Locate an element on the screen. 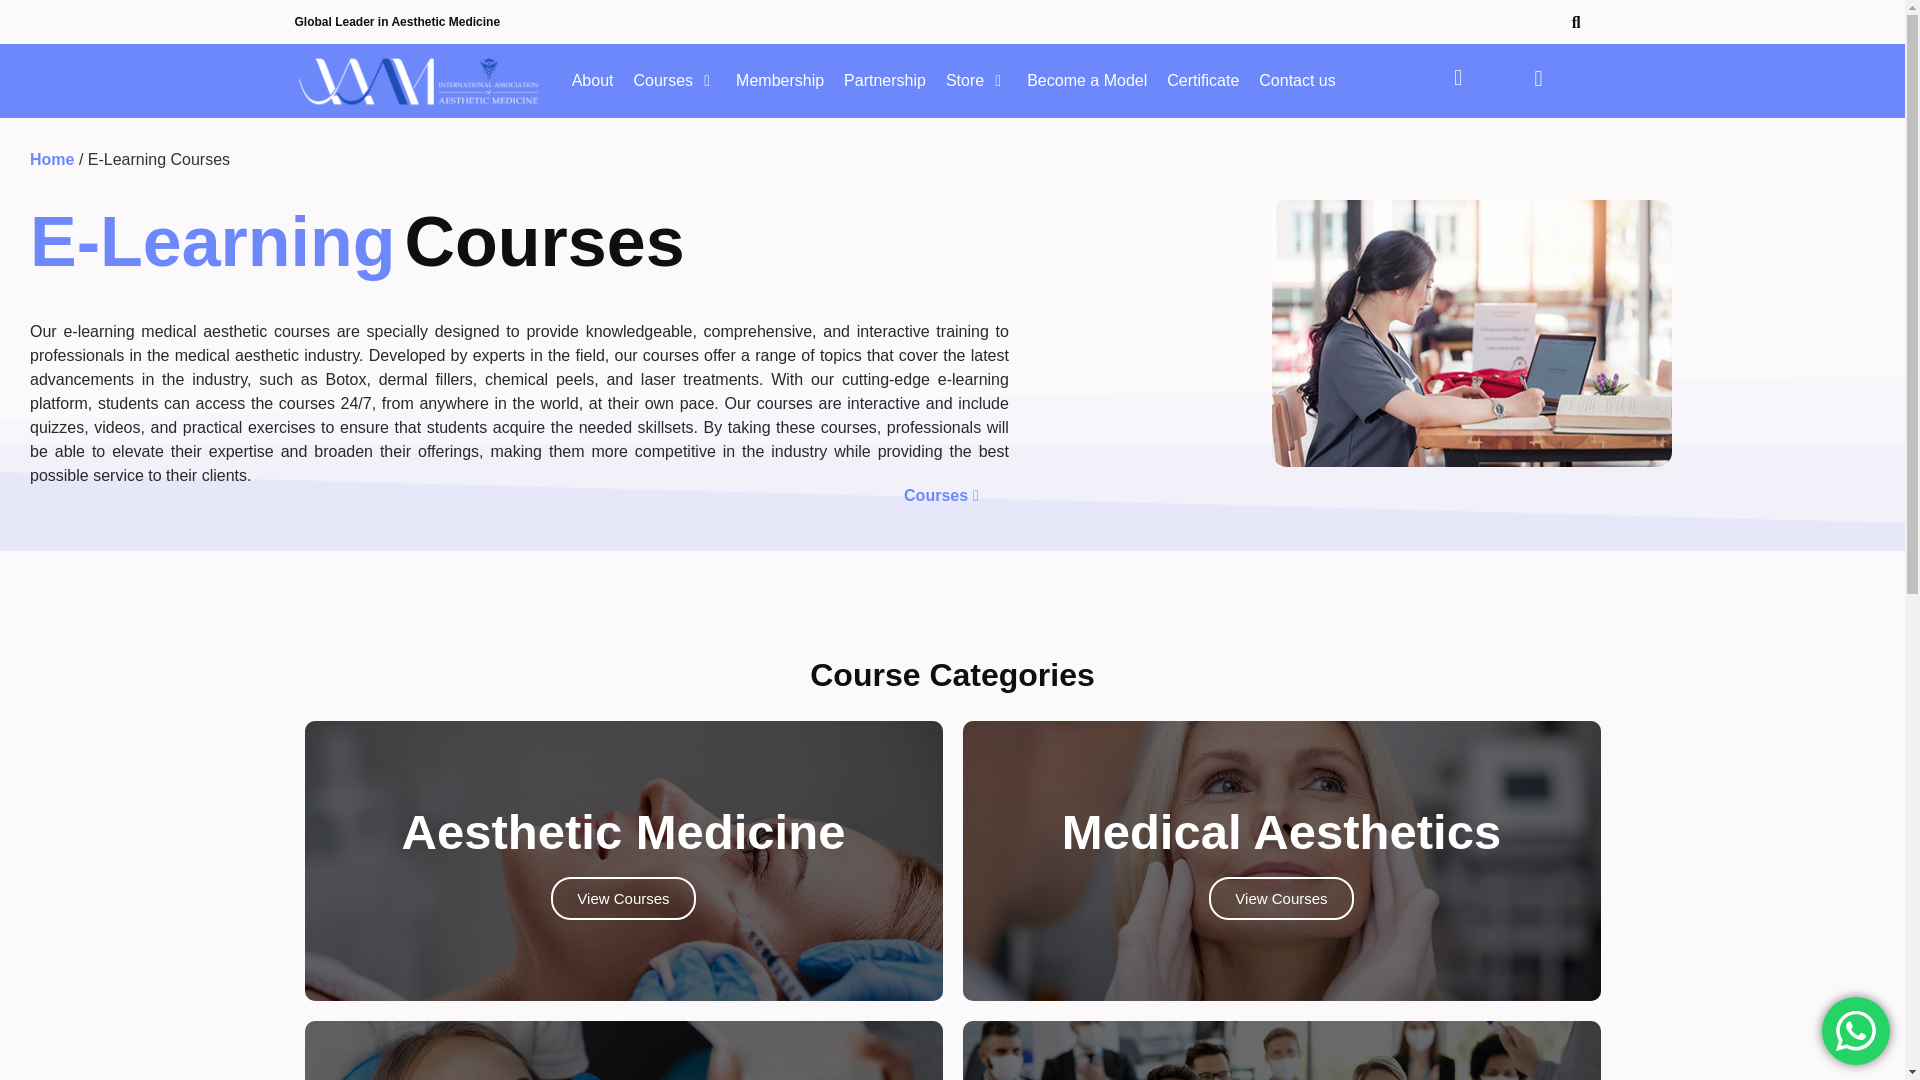 The height and width of the screenshot is (1080, 1920). Store is located at coordinates (964, 80).